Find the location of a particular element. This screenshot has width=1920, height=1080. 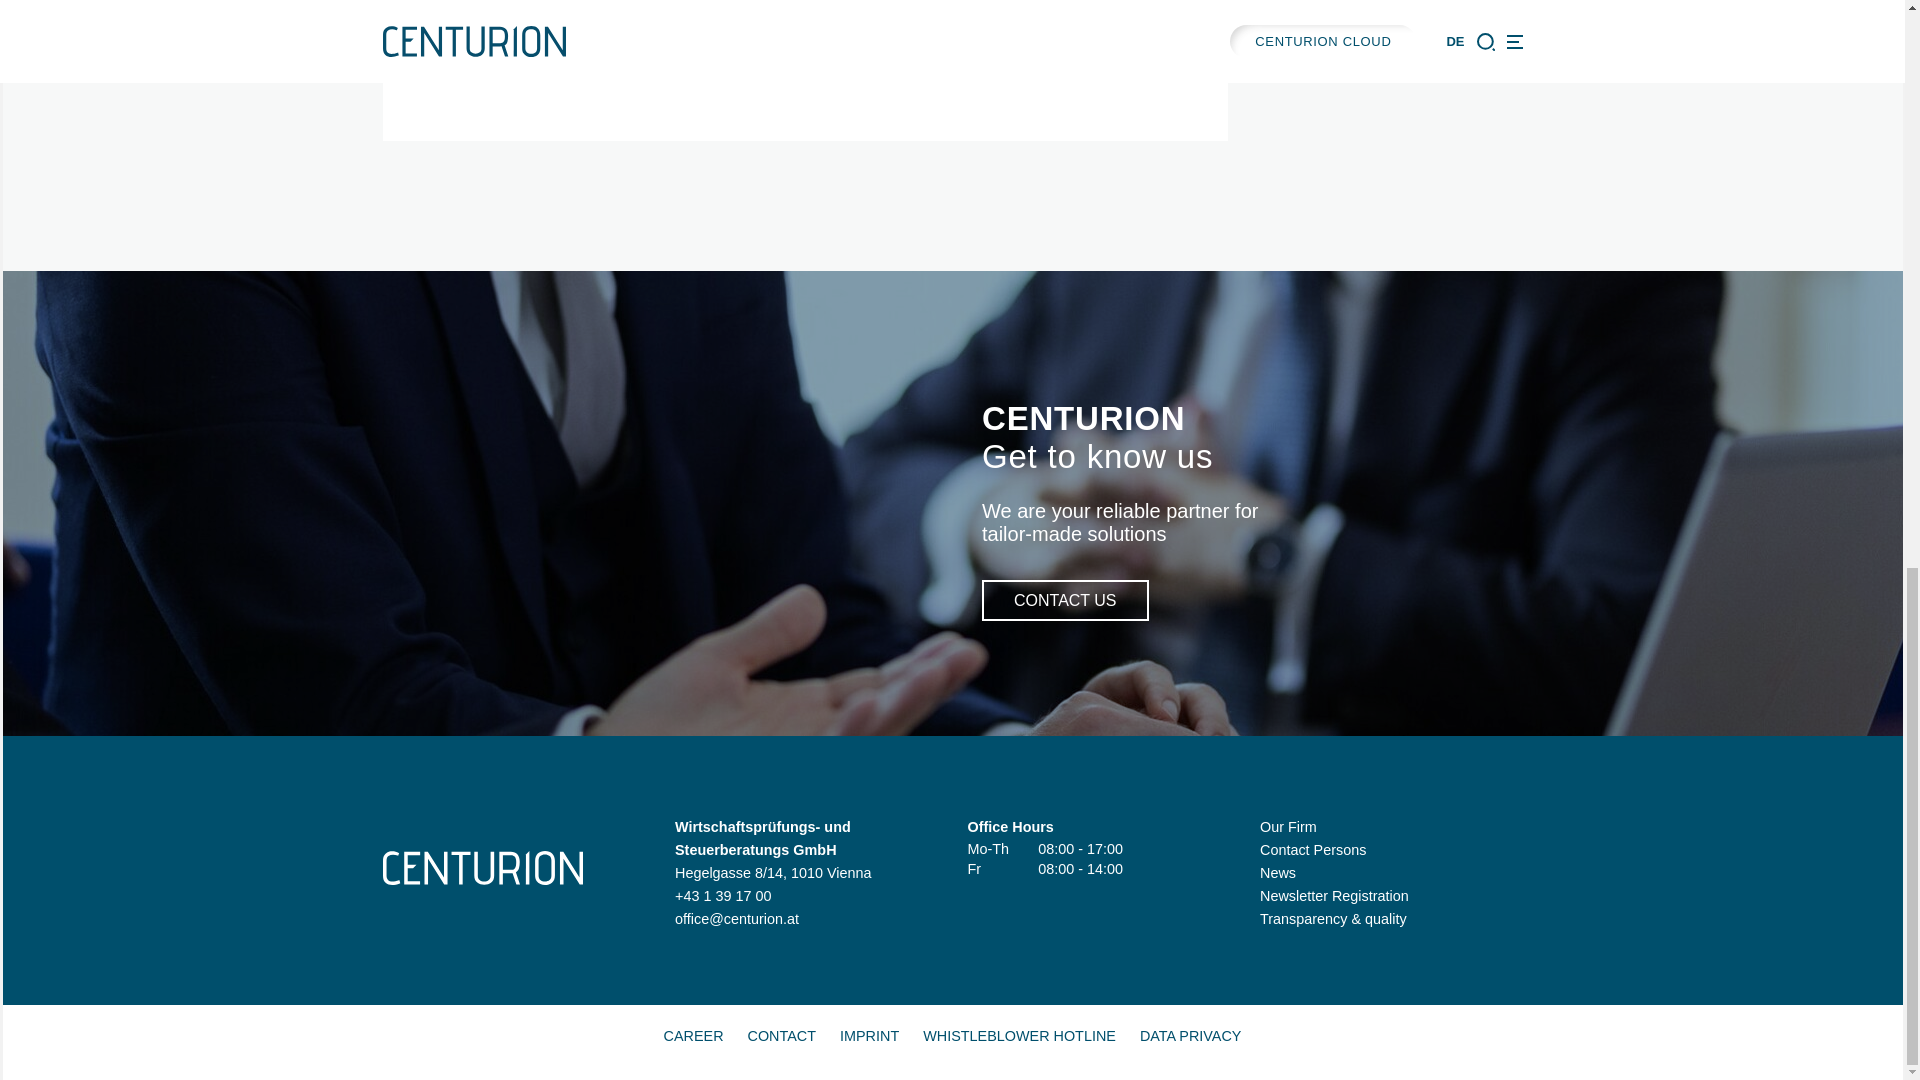

CONTACT is located at coordinates (781, 1035).